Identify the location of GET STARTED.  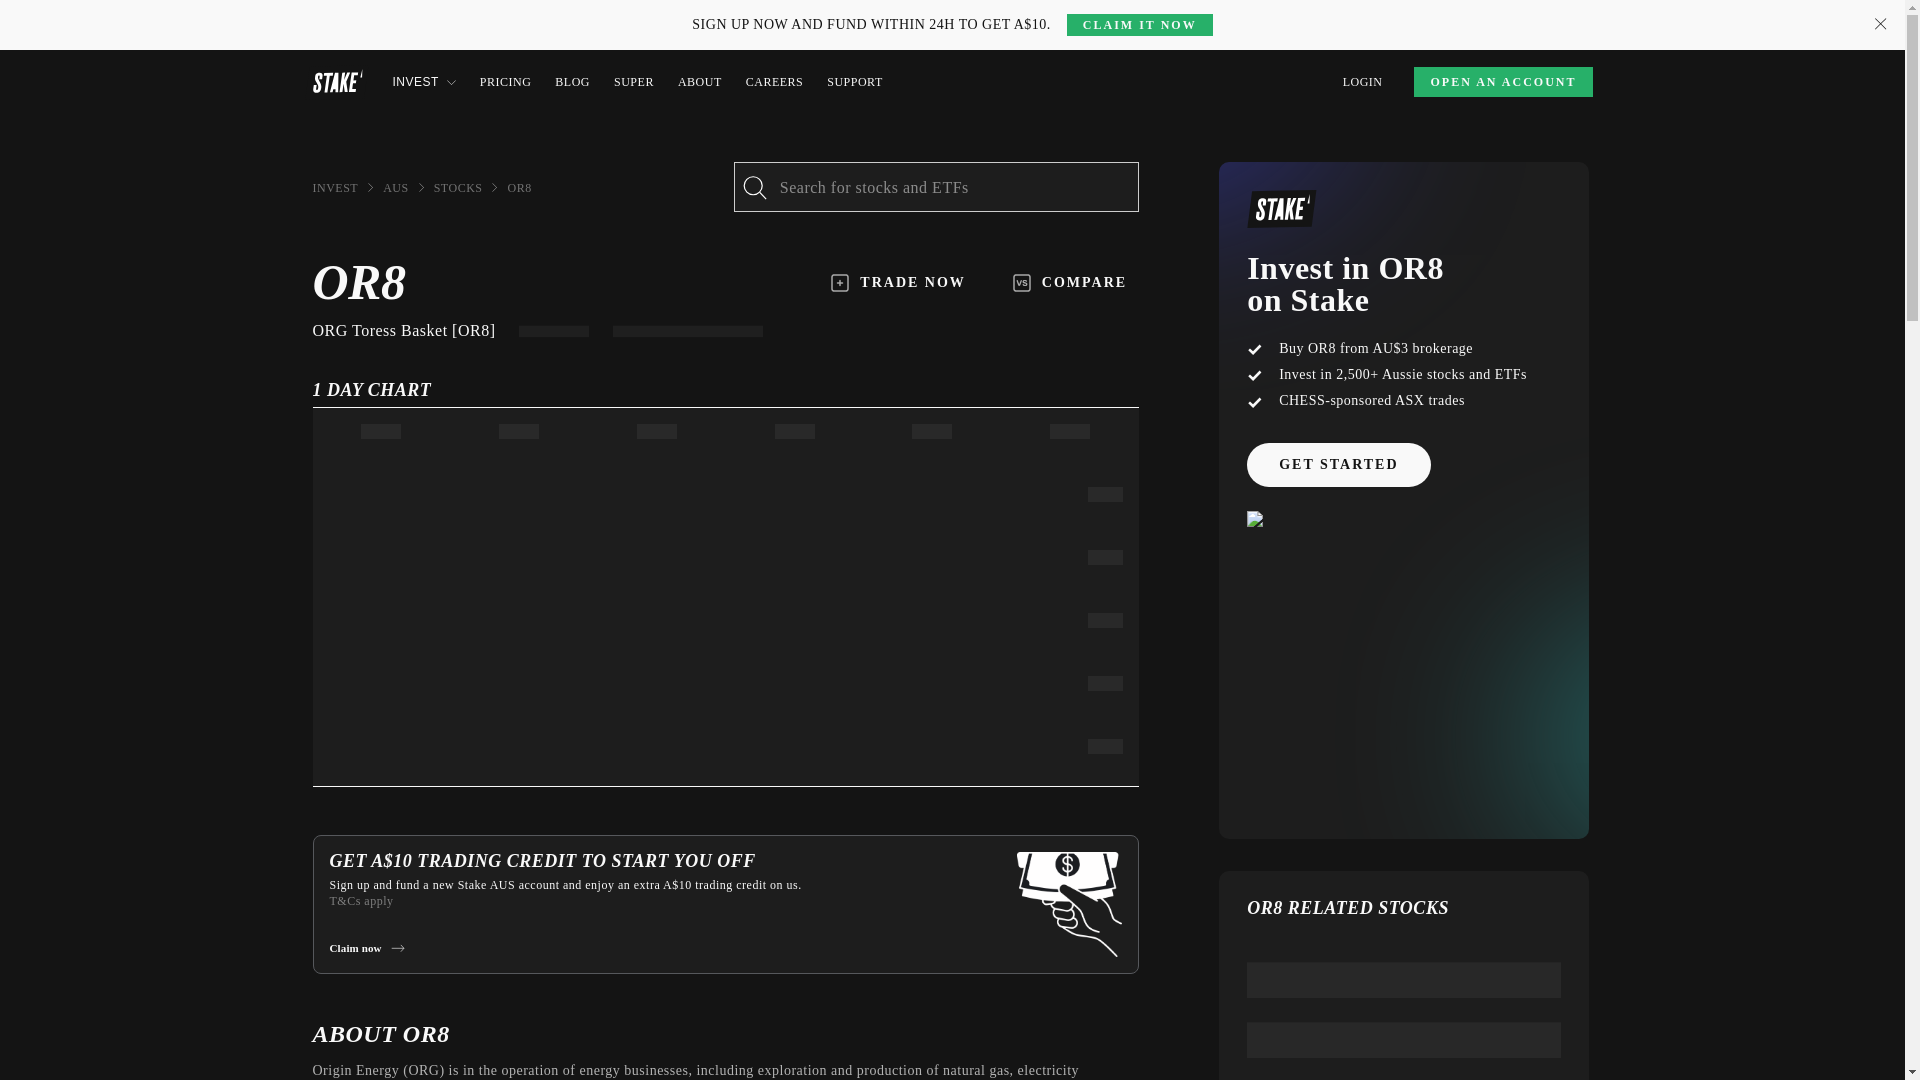
(1338, 464).